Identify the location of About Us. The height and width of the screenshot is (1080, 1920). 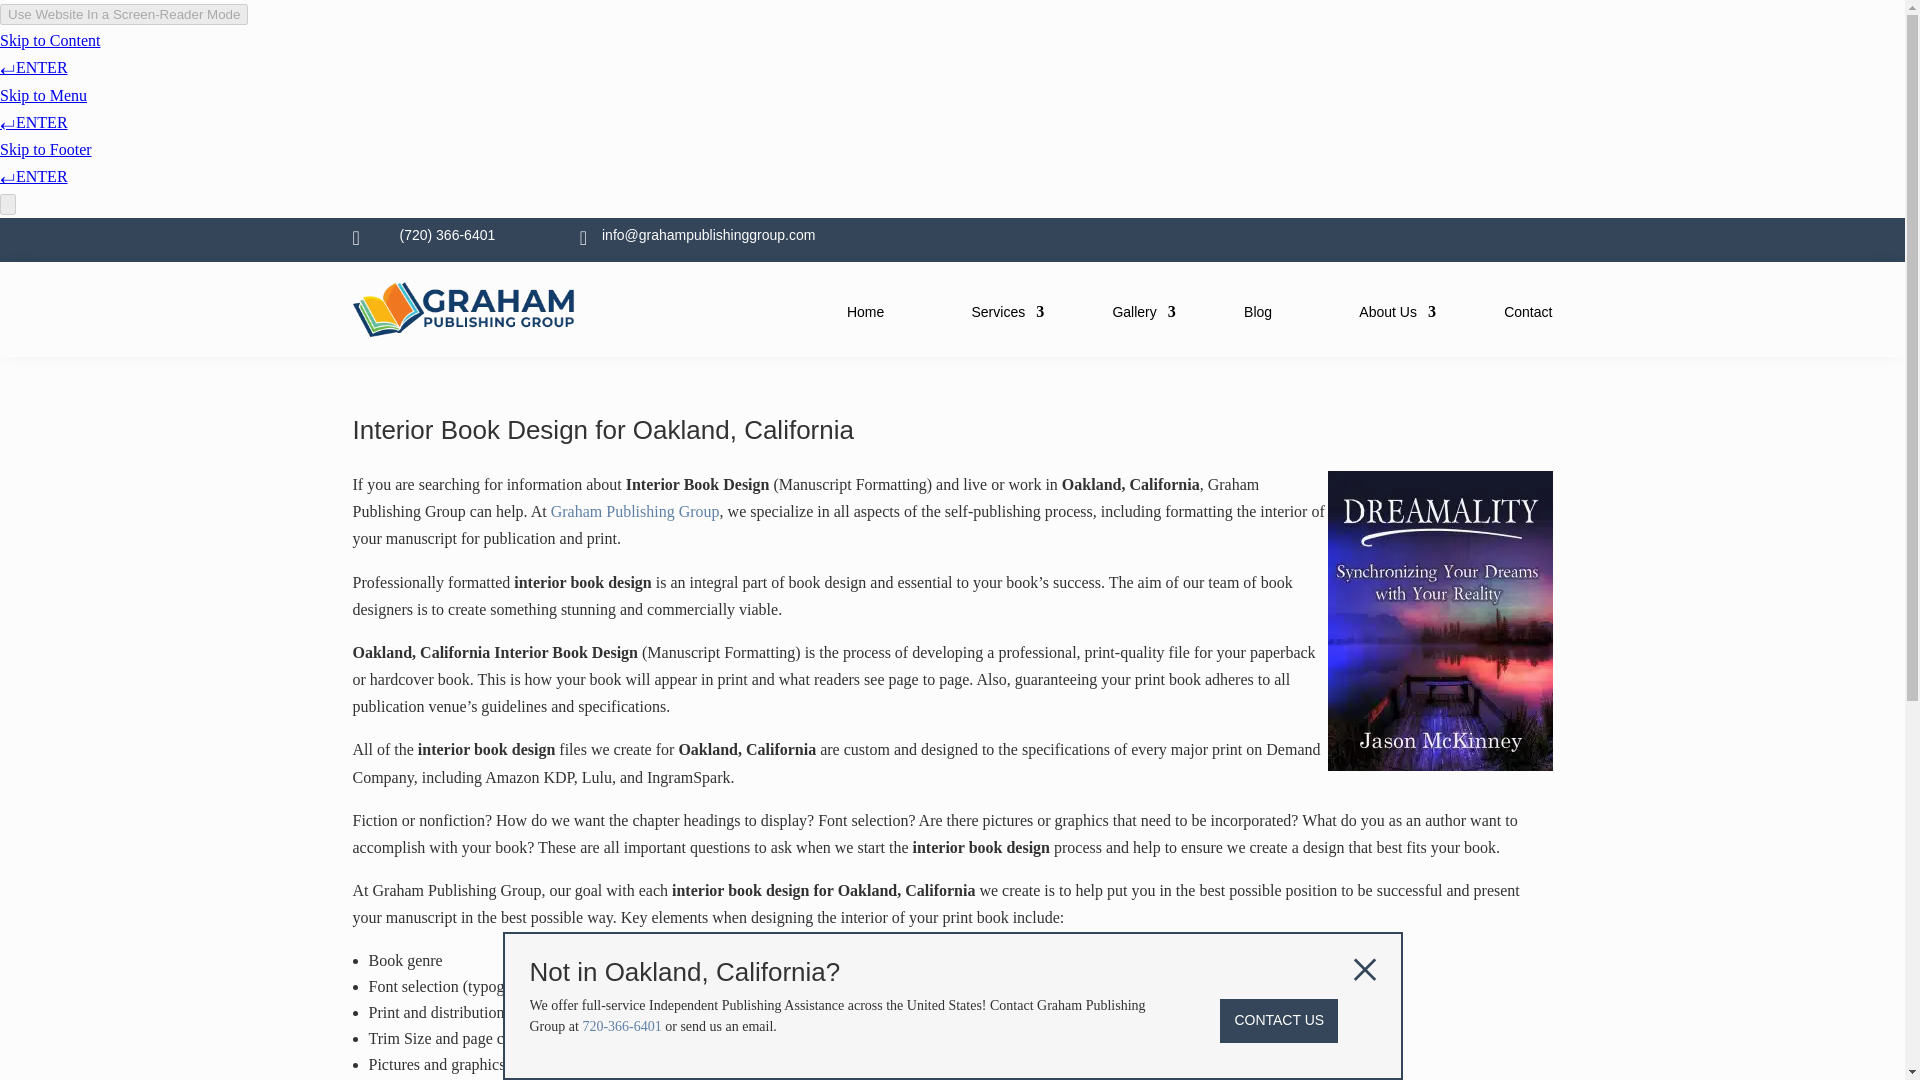
(1388, 312).